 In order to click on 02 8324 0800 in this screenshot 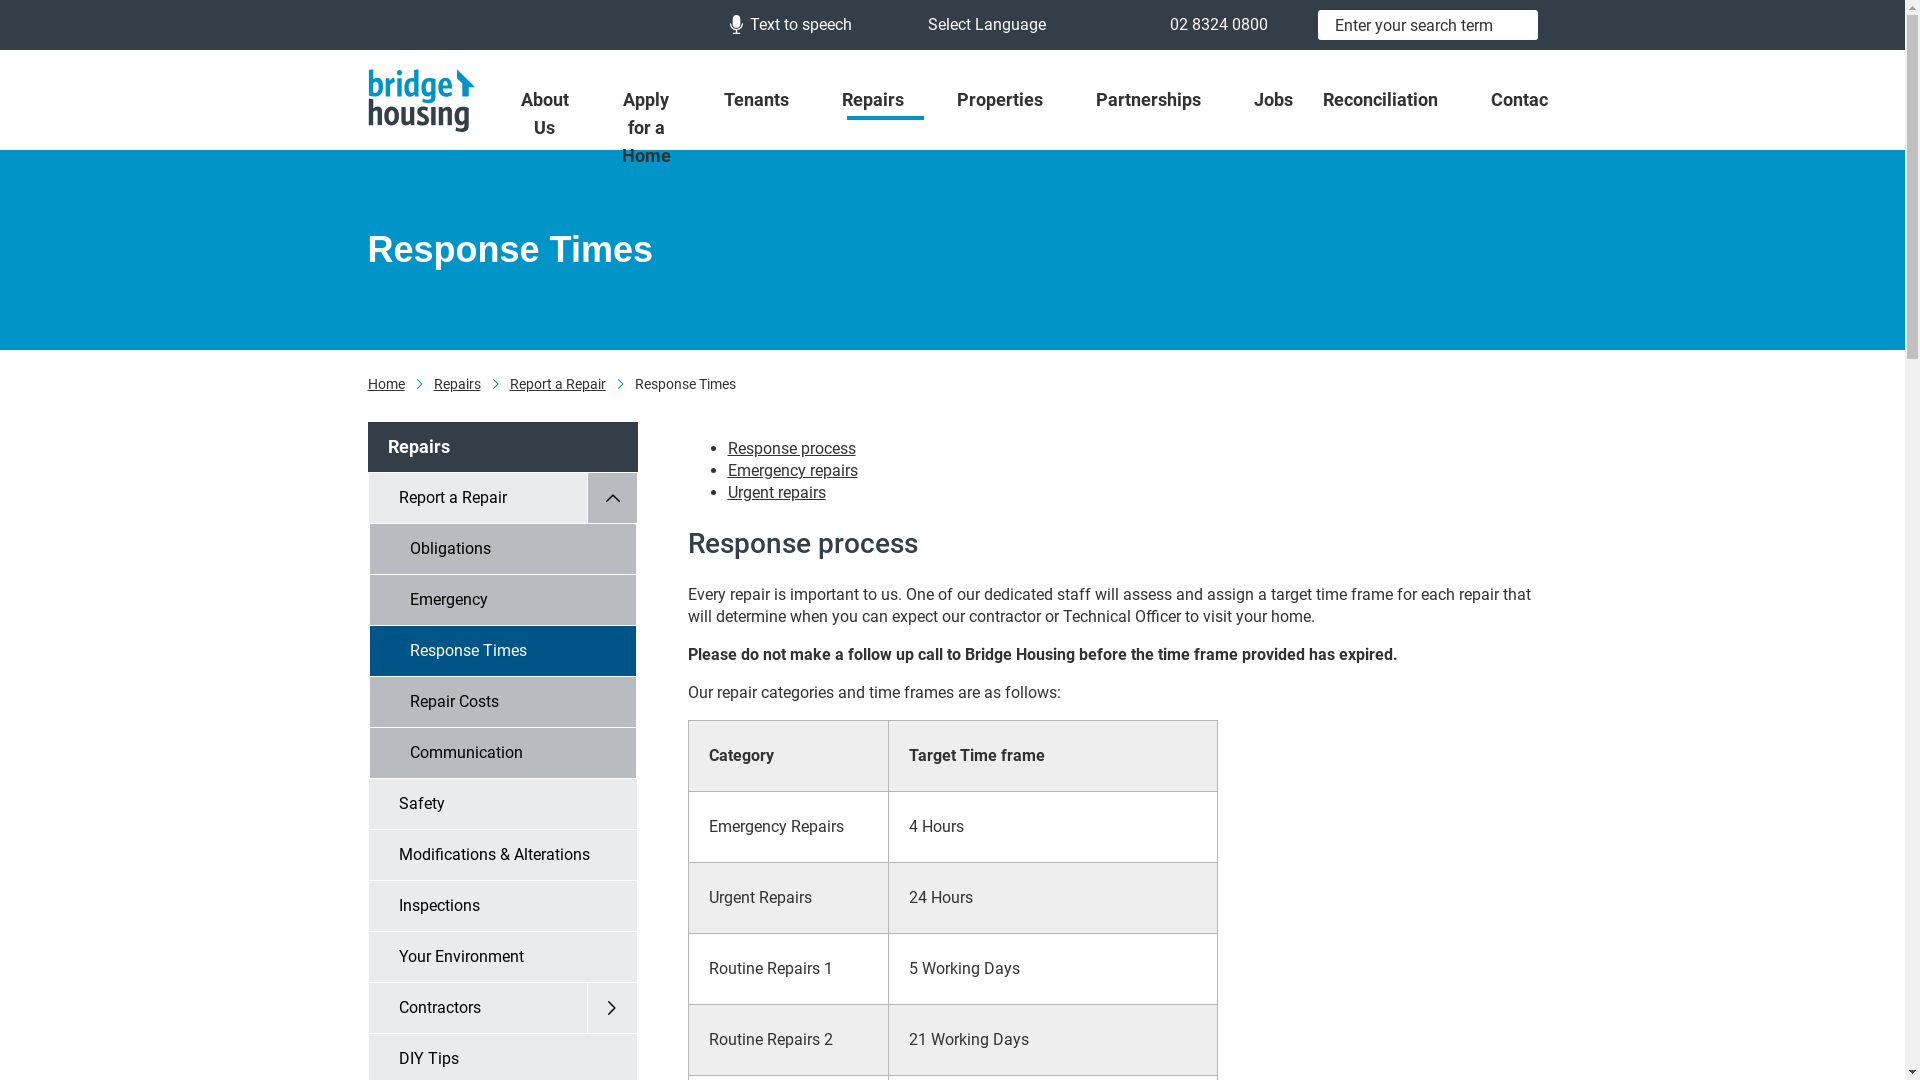, I will do `click(1205, 24)`.